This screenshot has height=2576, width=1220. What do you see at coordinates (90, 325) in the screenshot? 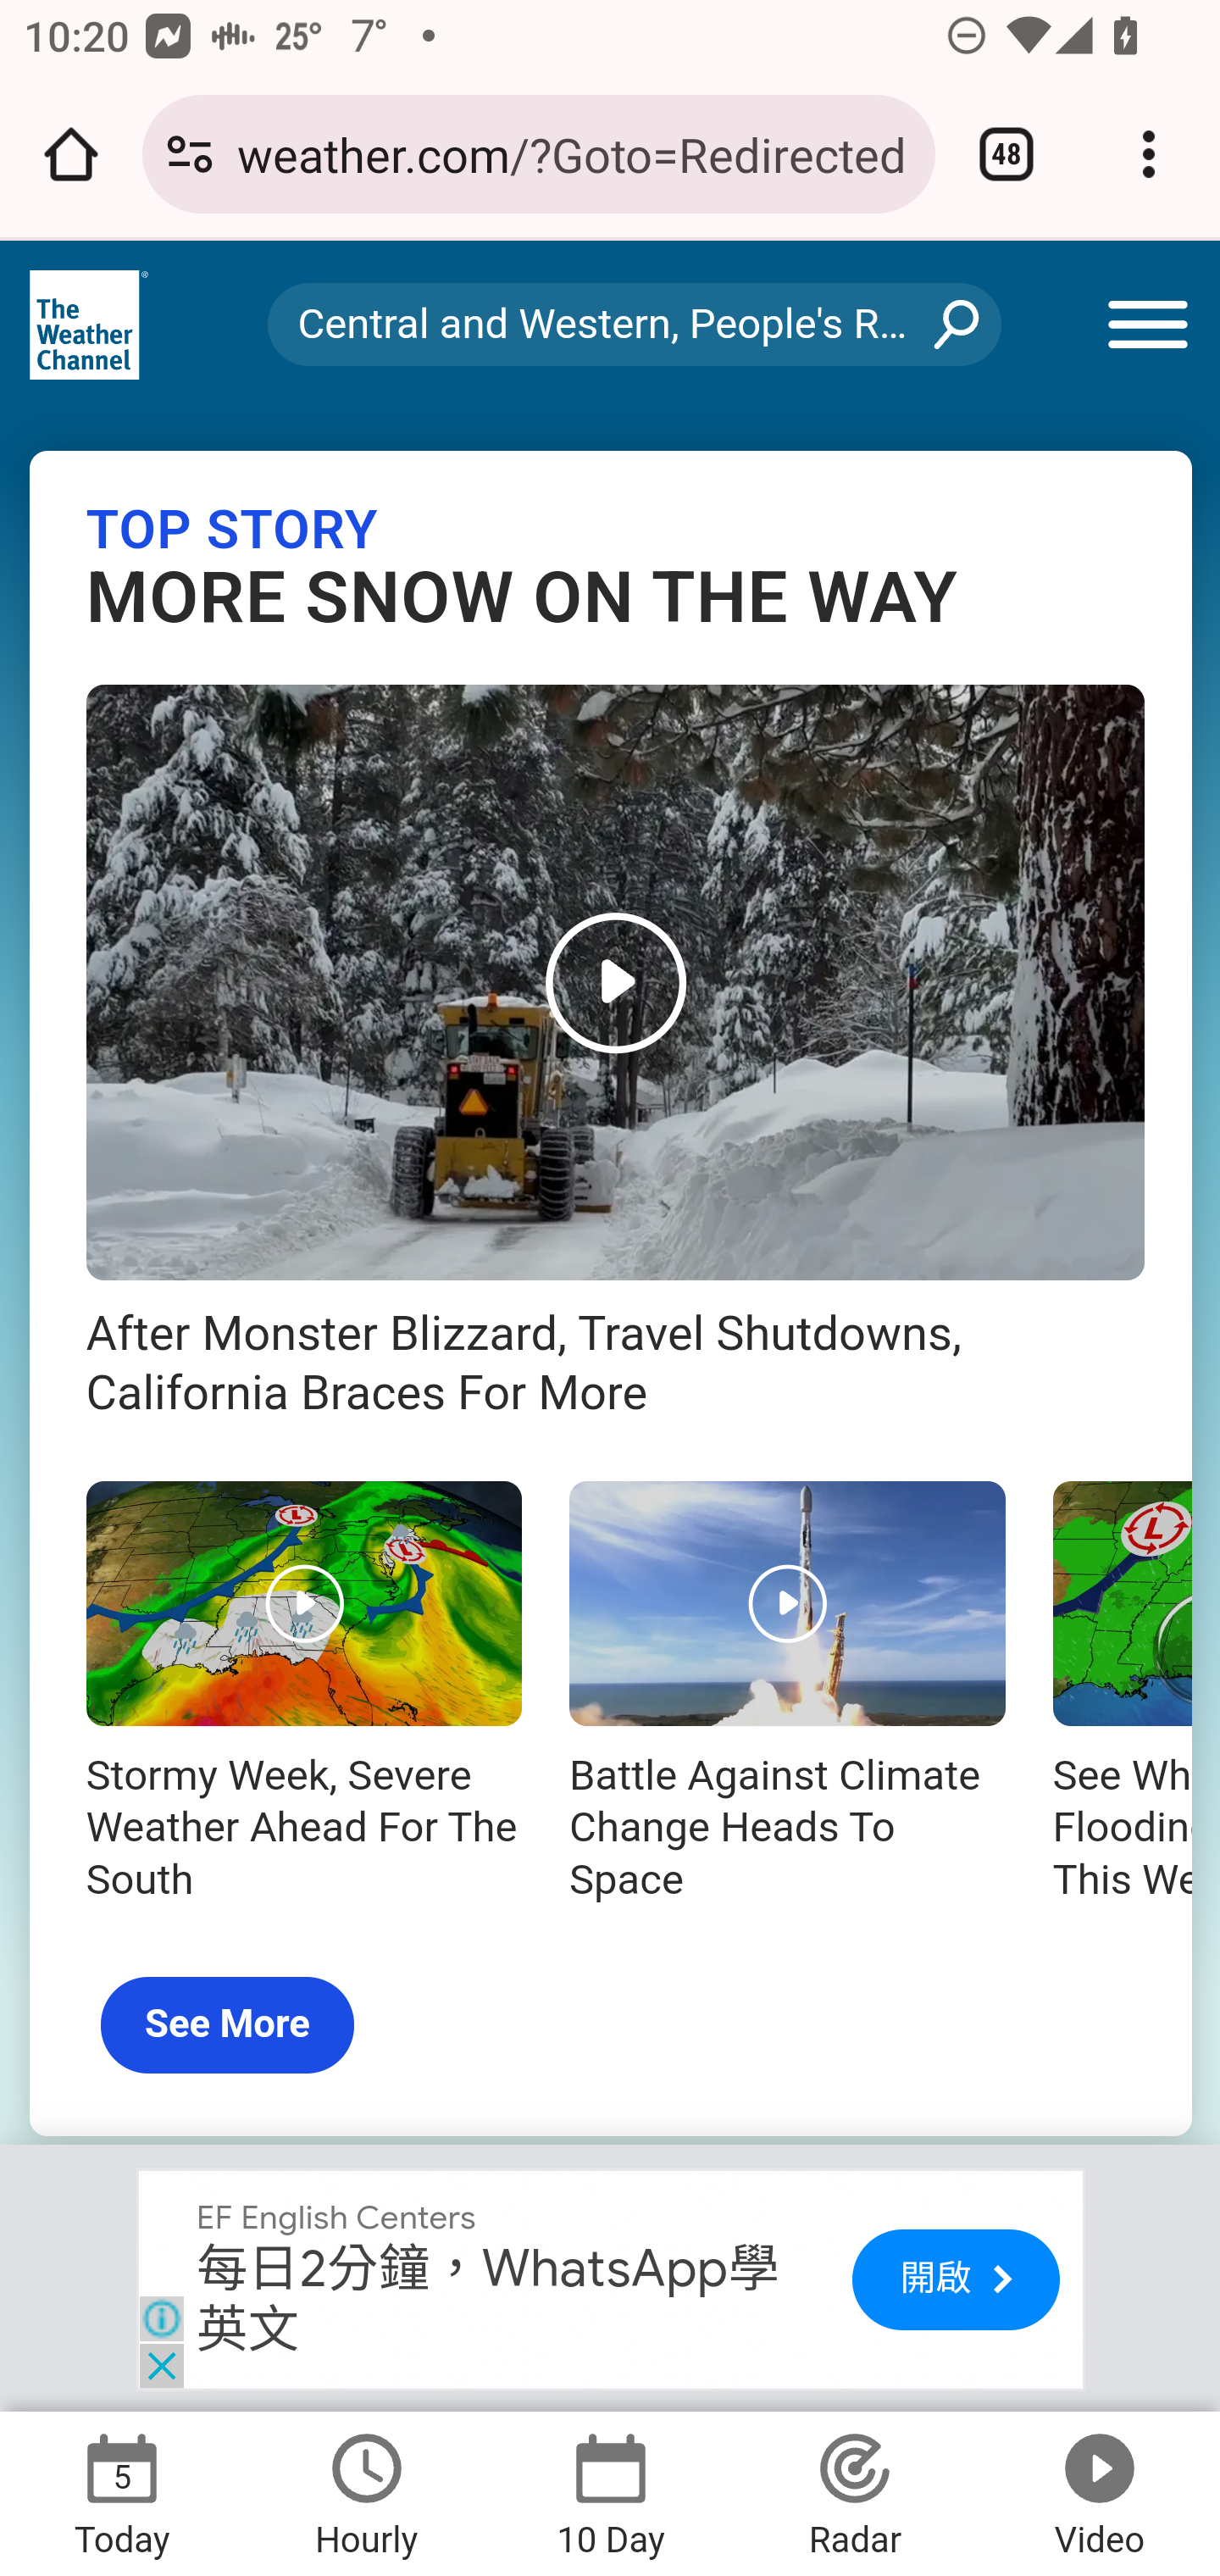
I see `The Weather Channel` at bounding box center [90, 325].